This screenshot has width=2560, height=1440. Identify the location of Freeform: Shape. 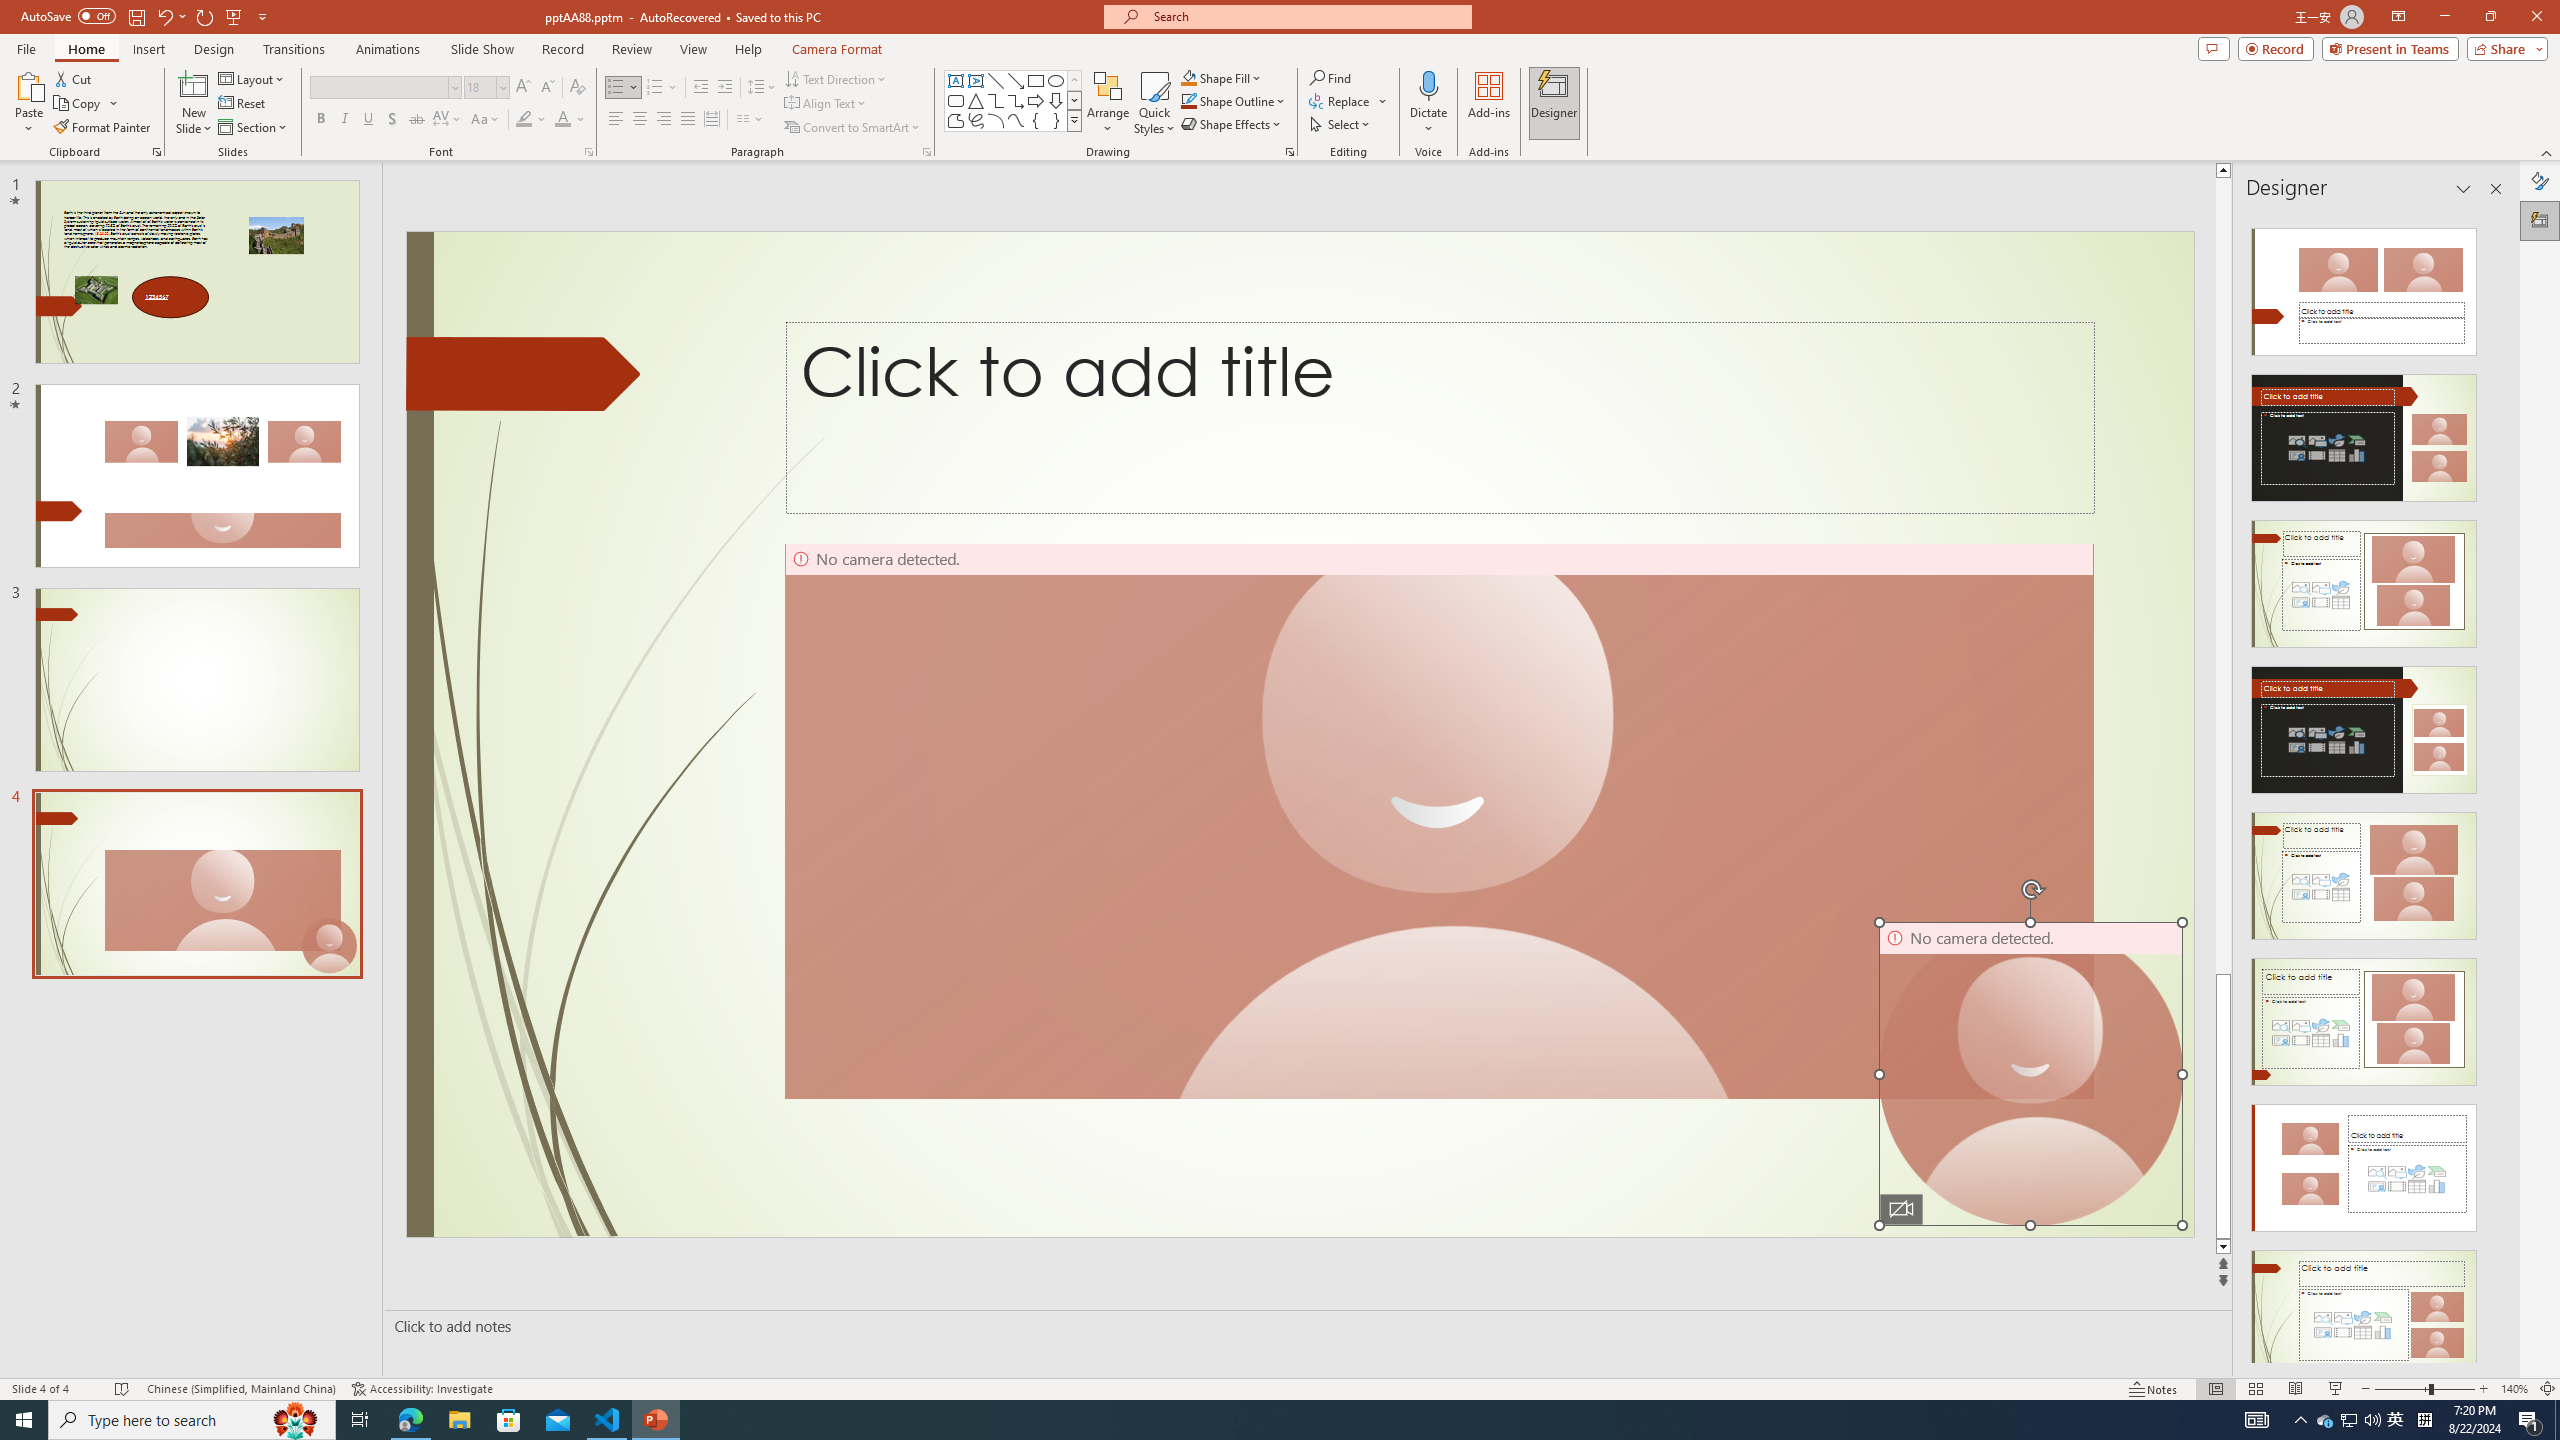
(956, 120).